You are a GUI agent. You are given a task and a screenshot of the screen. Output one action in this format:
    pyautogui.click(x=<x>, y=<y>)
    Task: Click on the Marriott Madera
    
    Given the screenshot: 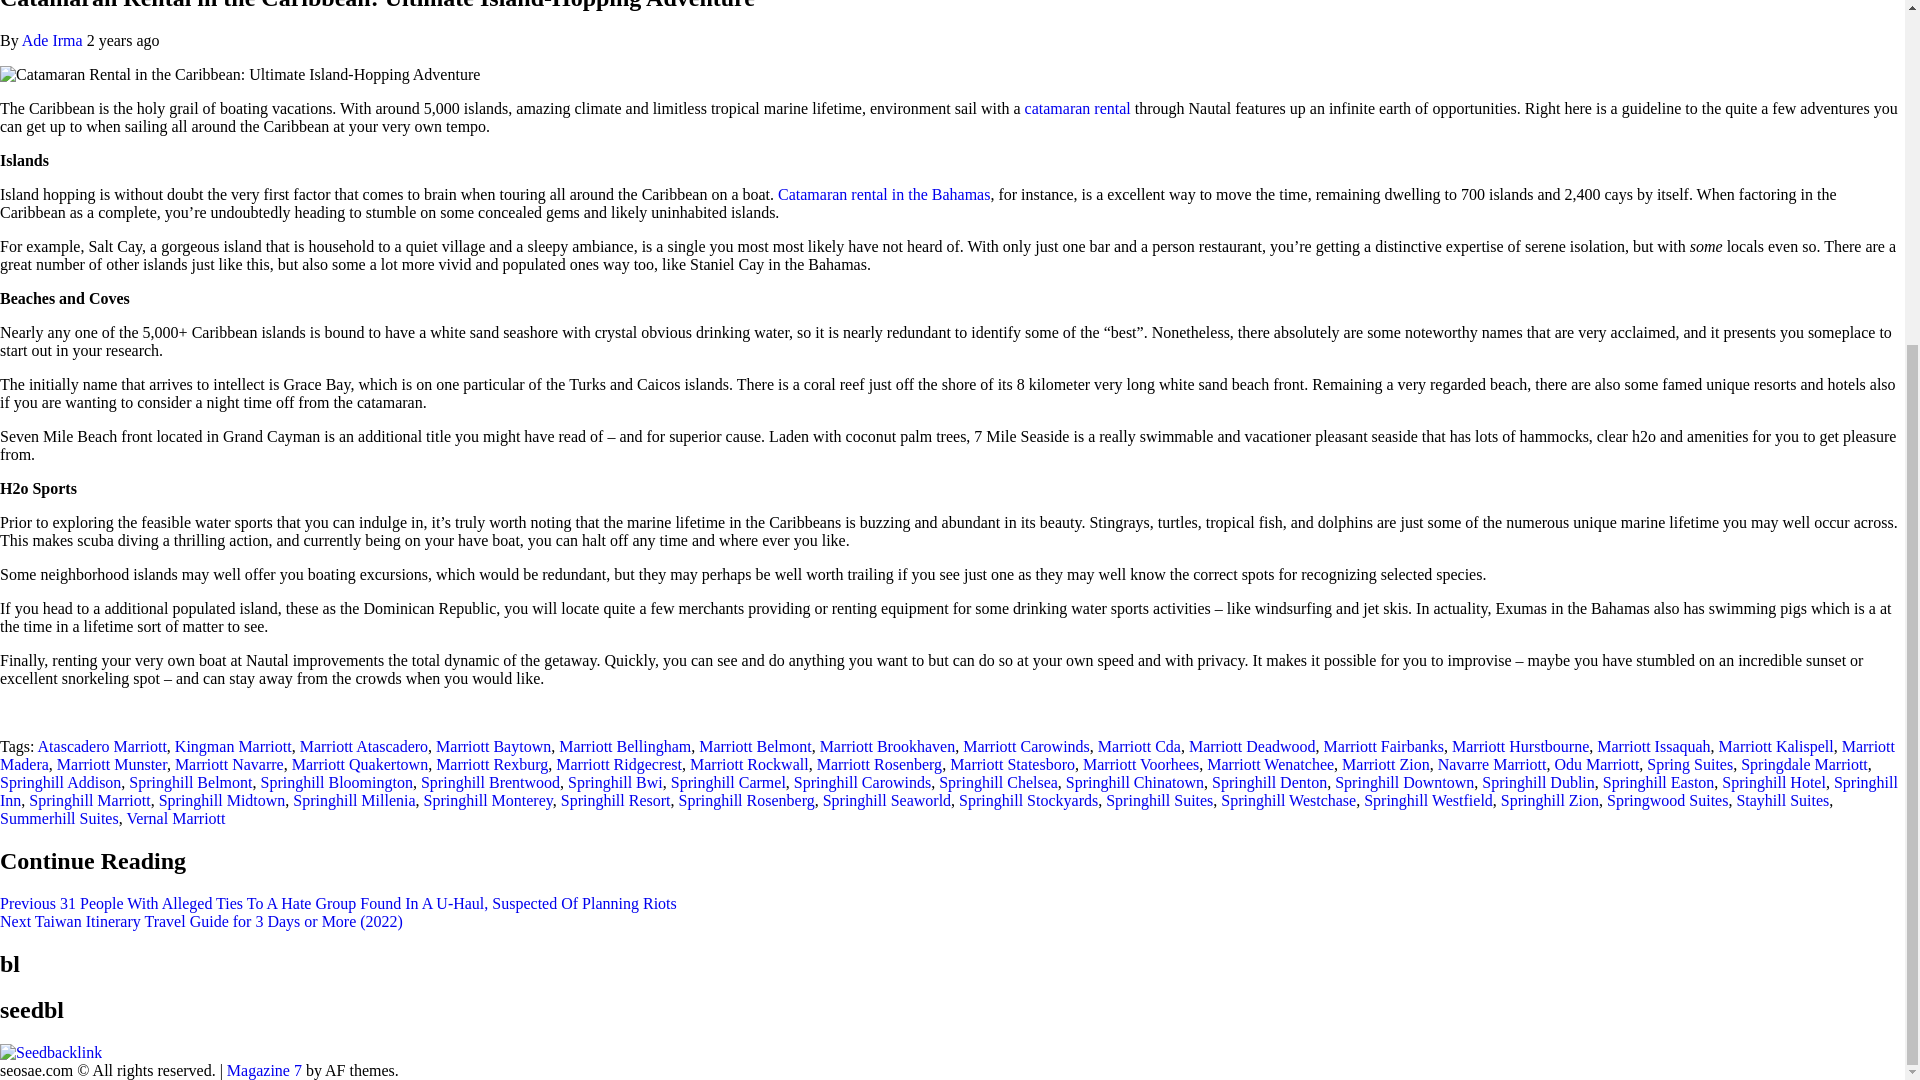 What is the action you would take?
    pyautogui.click(x=948, y=755)
    